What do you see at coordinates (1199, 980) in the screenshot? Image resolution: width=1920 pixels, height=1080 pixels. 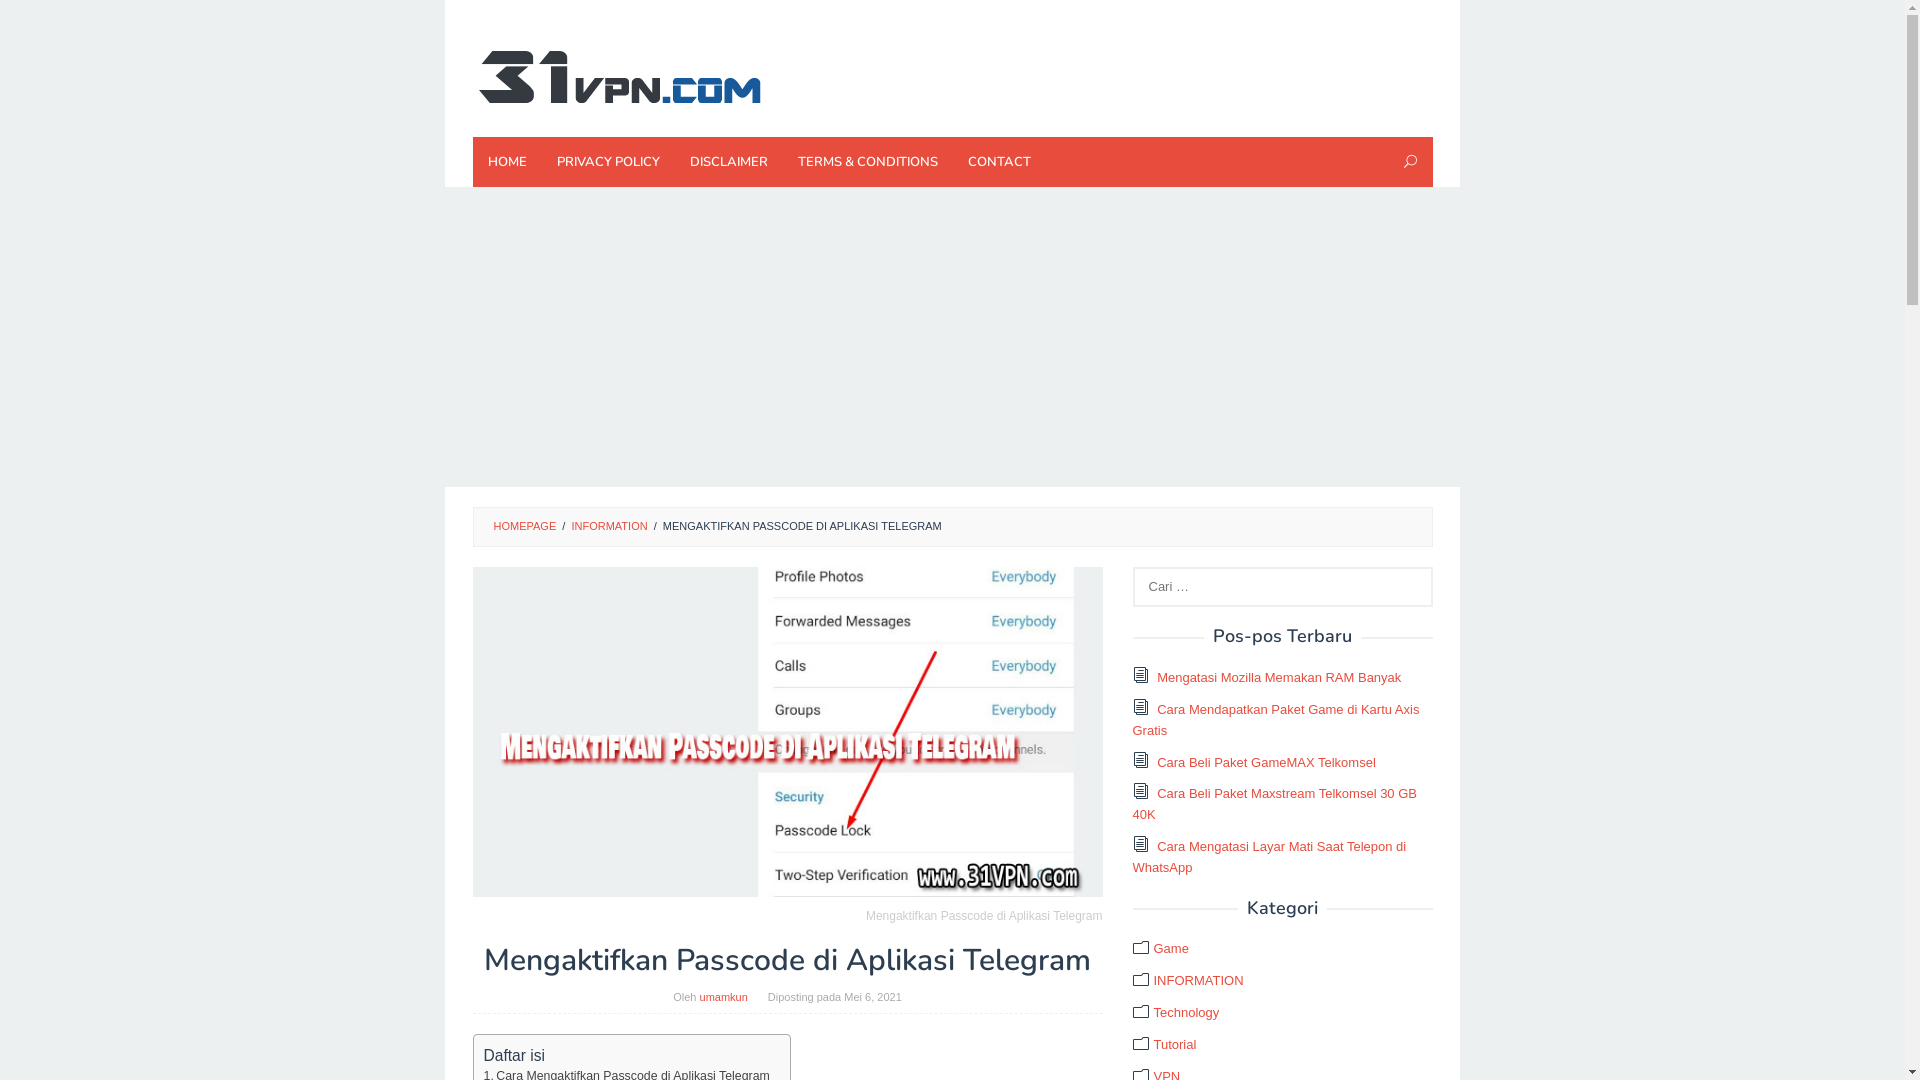 I see `INFORMATION` at bounding box center [1199, 980].